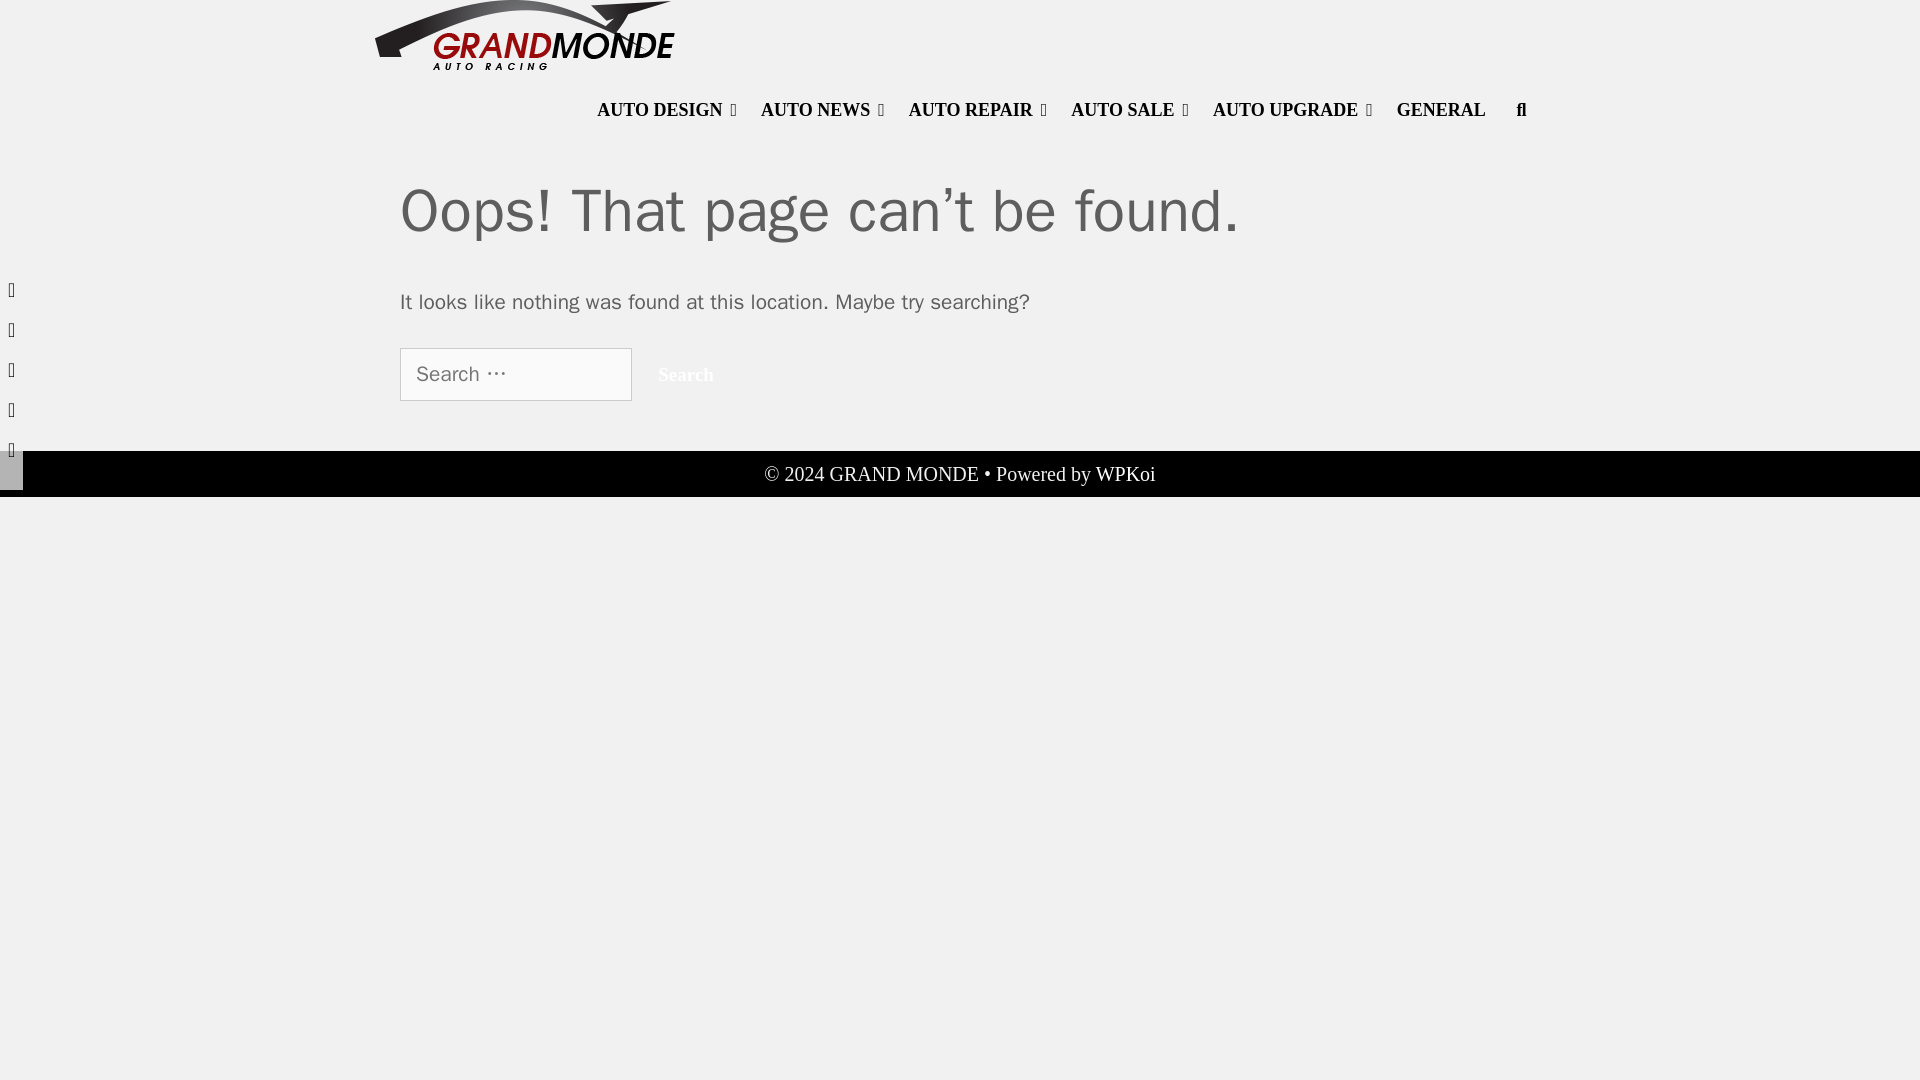 Image resolution: width=1920 pixels, height=1080 pixels. Describe the element at coordinates (666, 110) in the screenshot. I see `AUTO DESIGN` at that location.